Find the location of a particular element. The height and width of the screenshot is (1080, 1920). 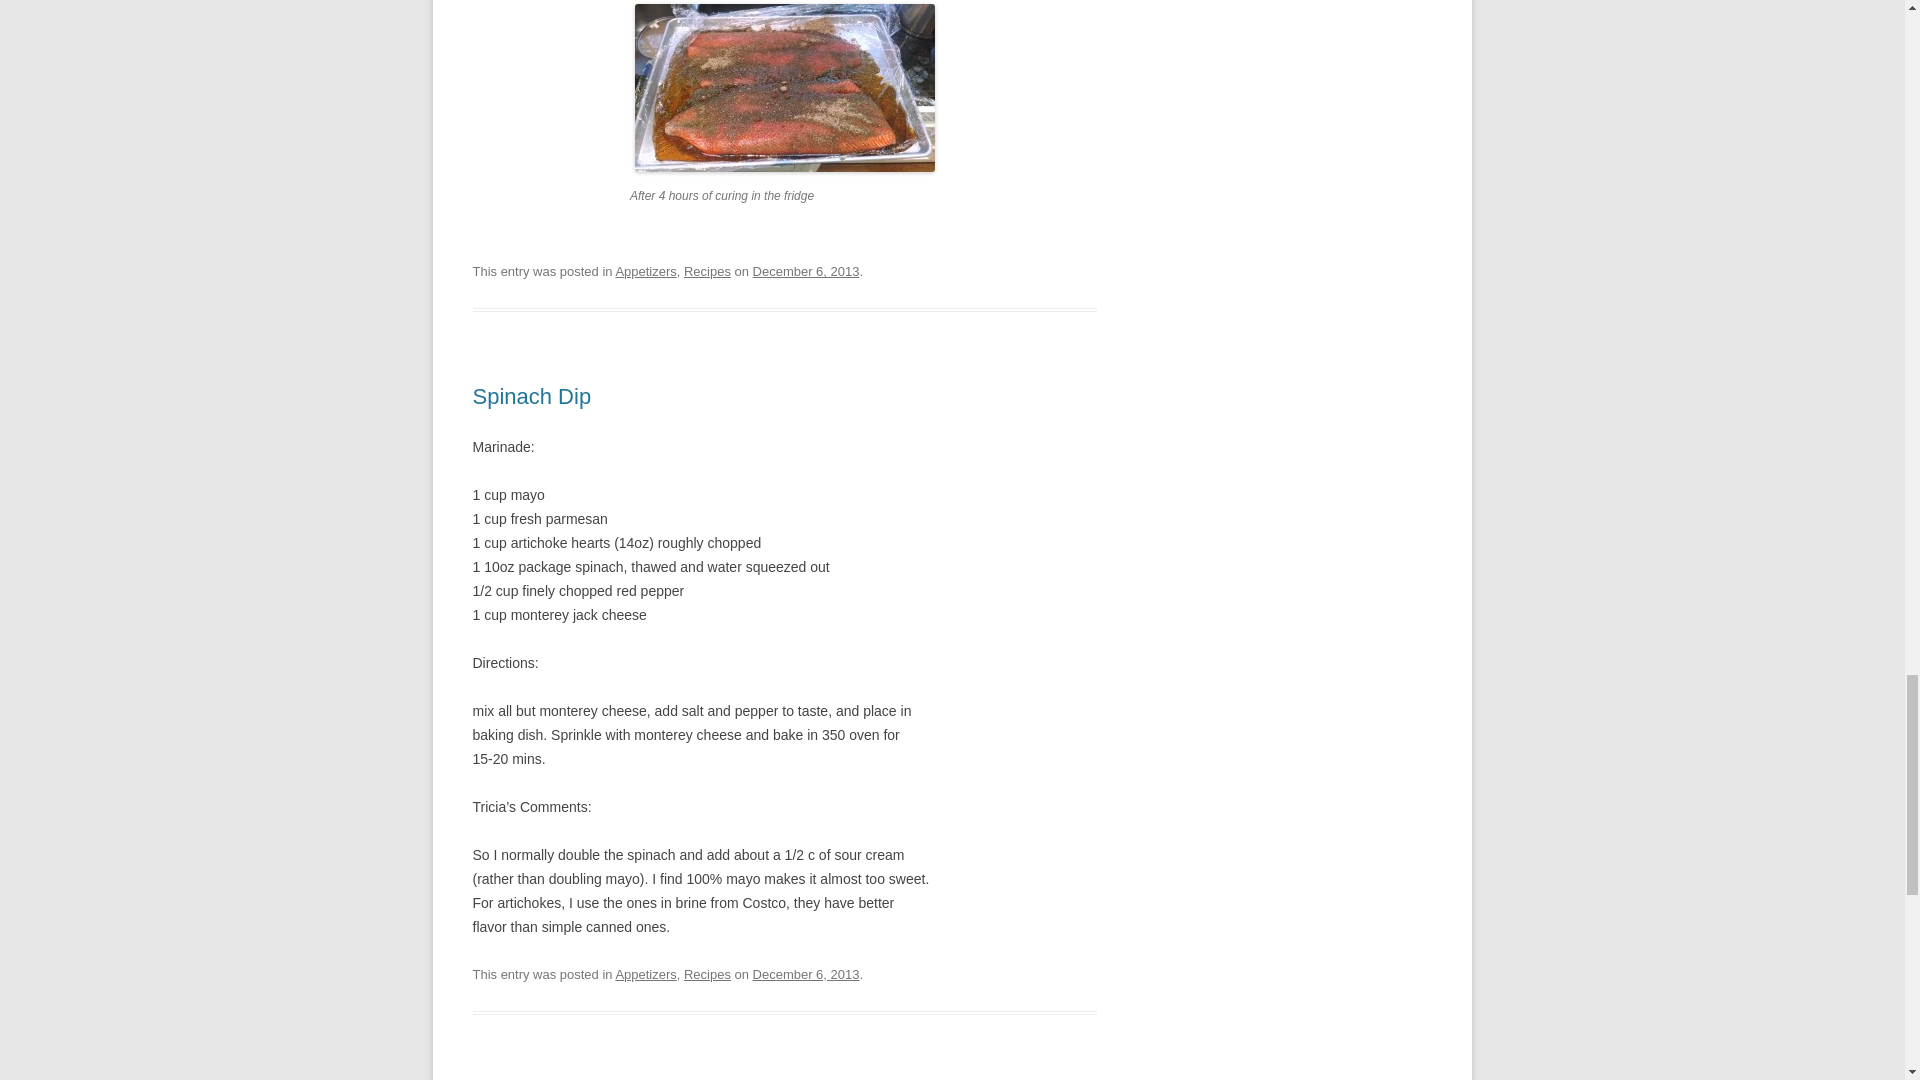

9:53 pm is located at coordinates (806, 270).